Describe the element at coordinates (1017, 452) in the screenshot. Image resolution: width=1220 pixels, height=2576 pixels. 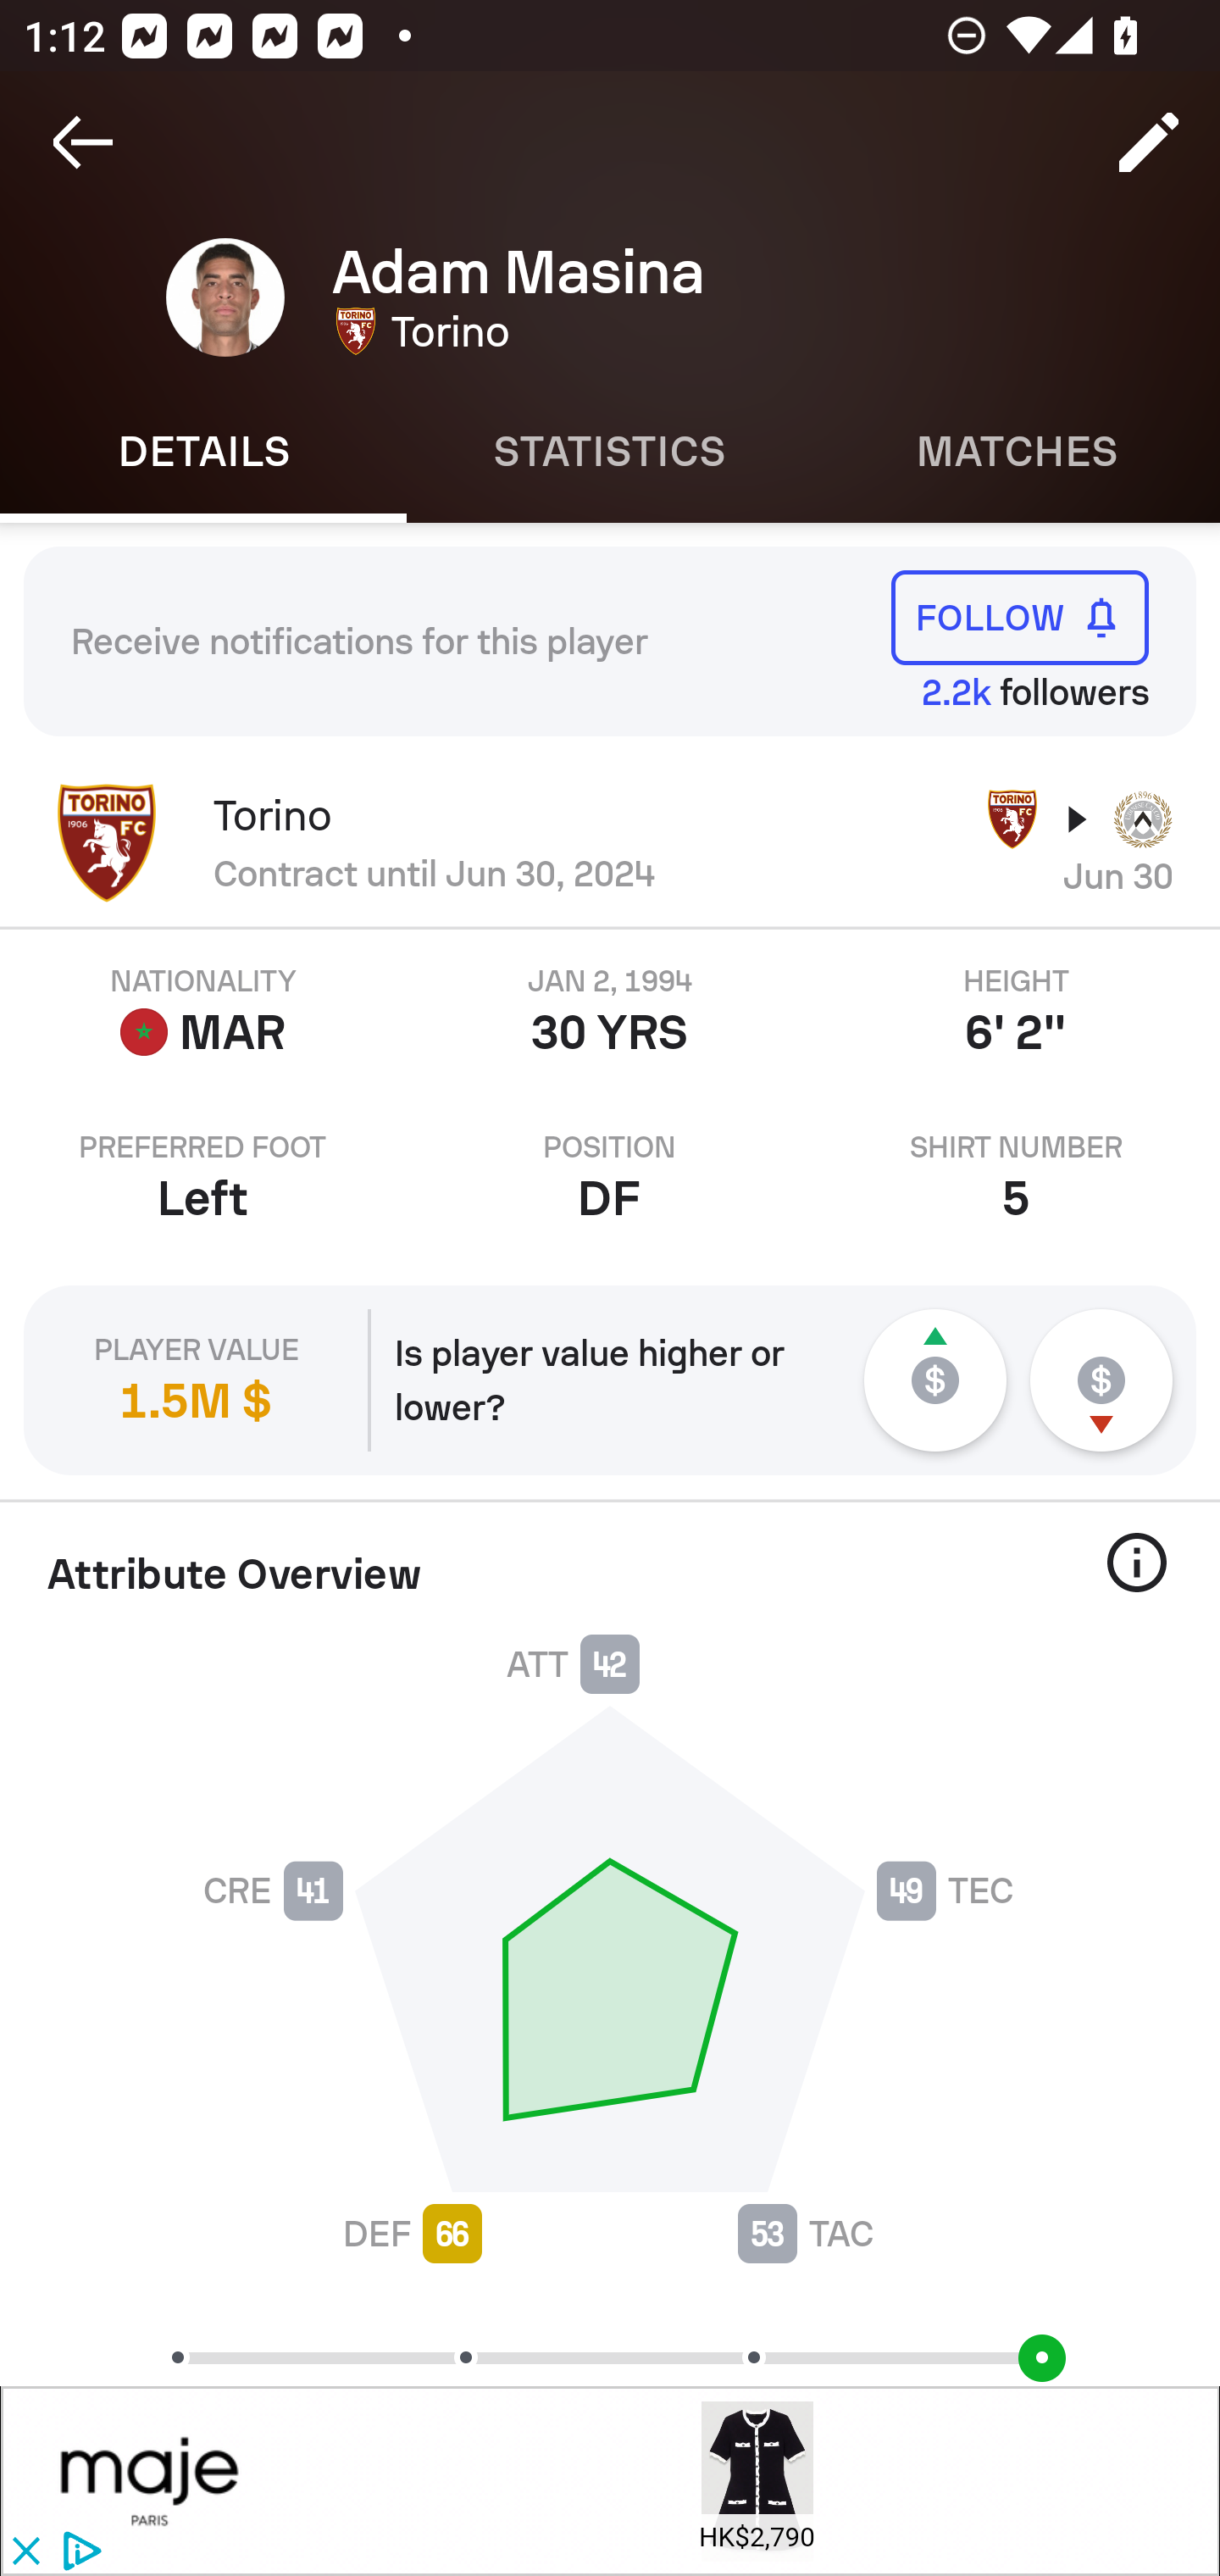
I see `Matches MATCHES` at that location.